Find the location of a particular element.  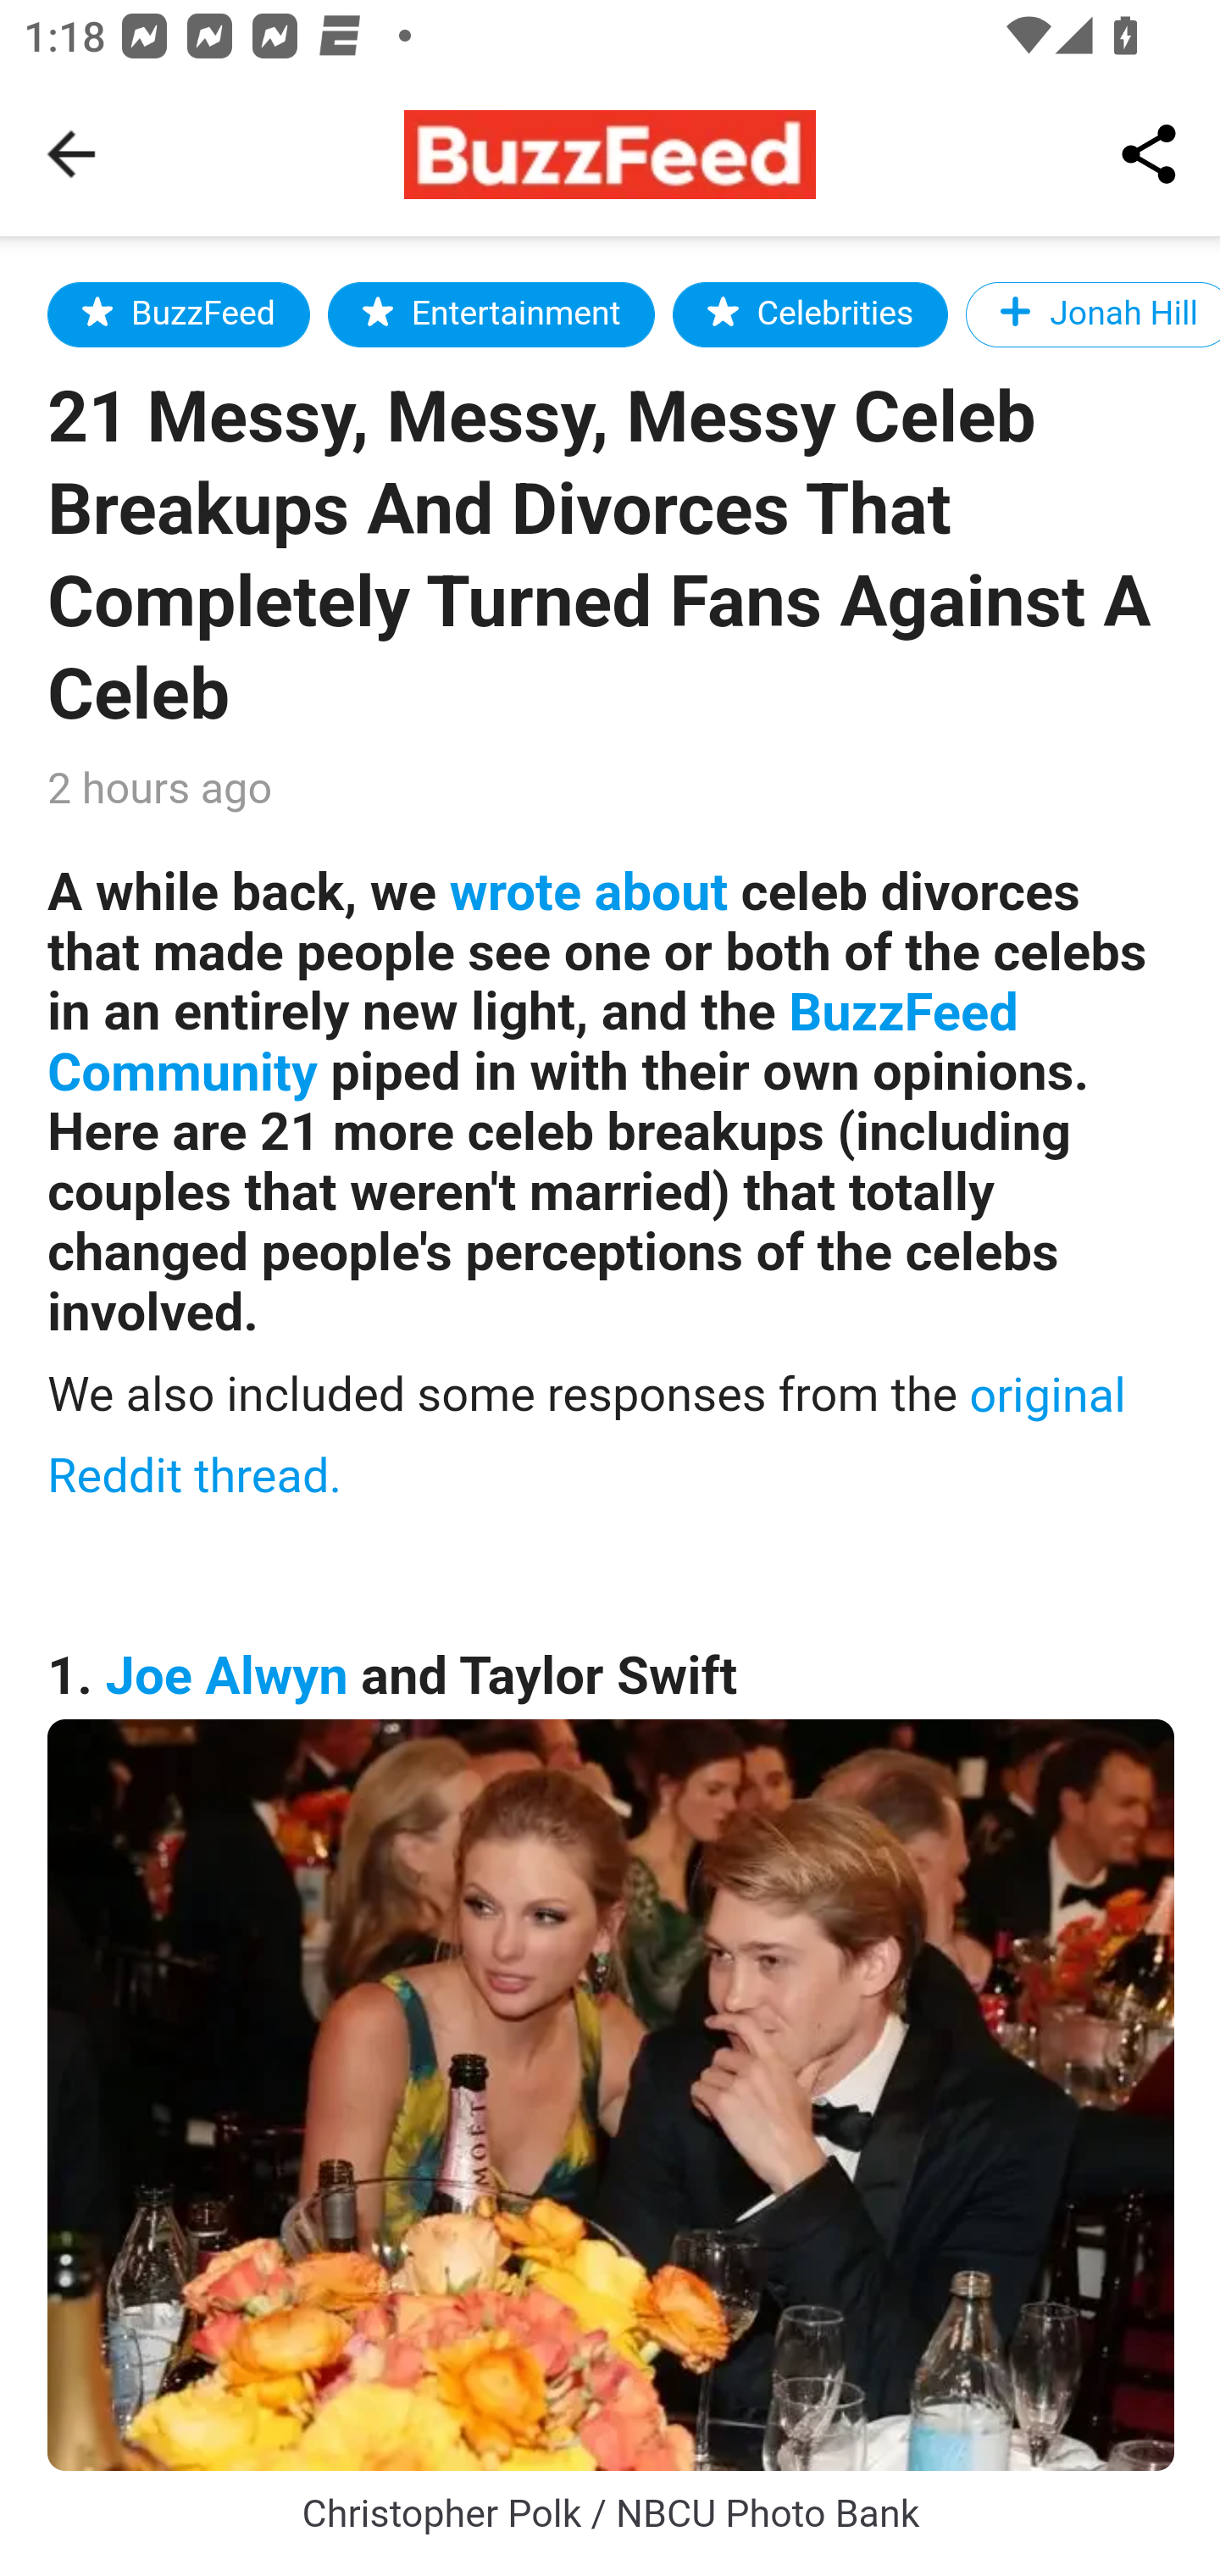

Entertainment is located at coordinates (491, 314).